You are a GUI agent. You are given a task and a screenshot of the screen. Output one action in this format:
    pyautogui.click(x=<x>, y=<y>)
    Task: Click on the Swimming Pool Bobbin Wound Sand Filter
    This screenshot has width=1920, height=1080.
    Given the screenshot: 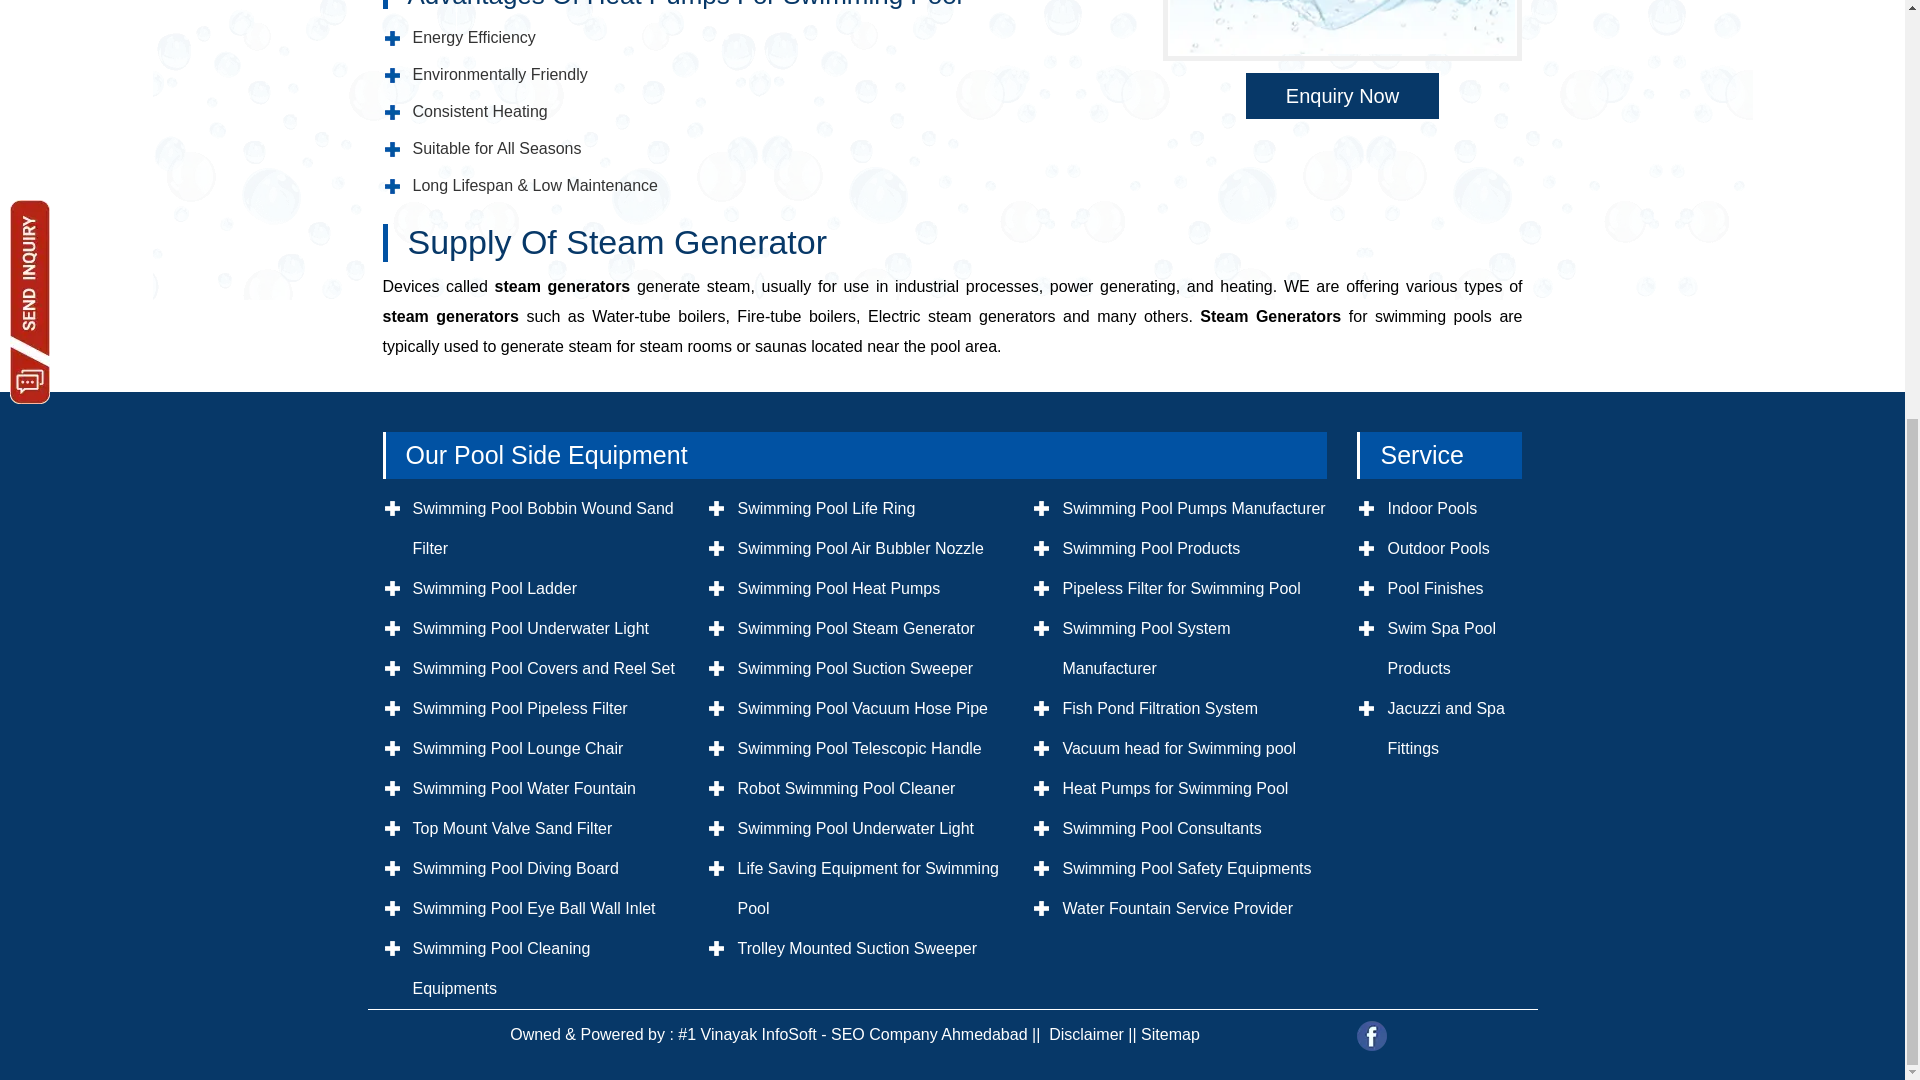 What is the action you would take?
    pyautogui.click(x=542, y=528)
    